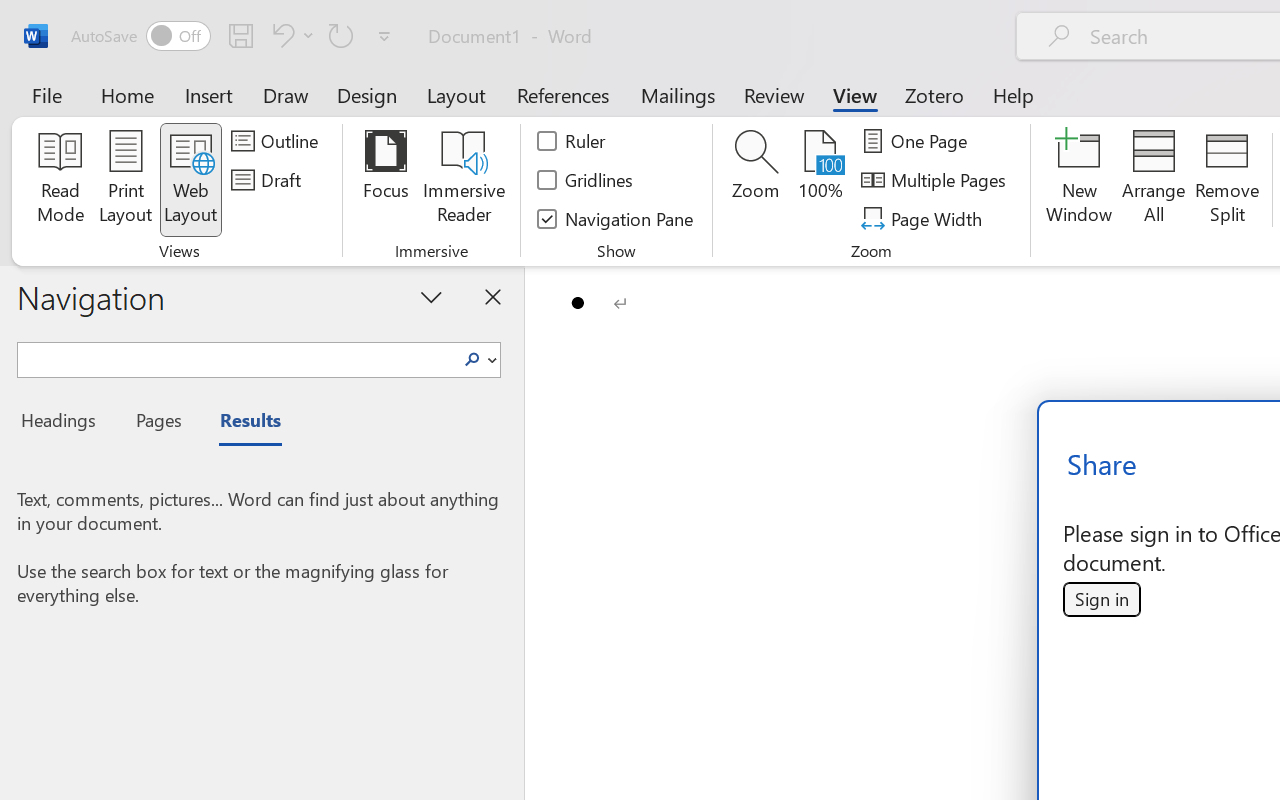  I want to click on Pages, so click(156, 423).